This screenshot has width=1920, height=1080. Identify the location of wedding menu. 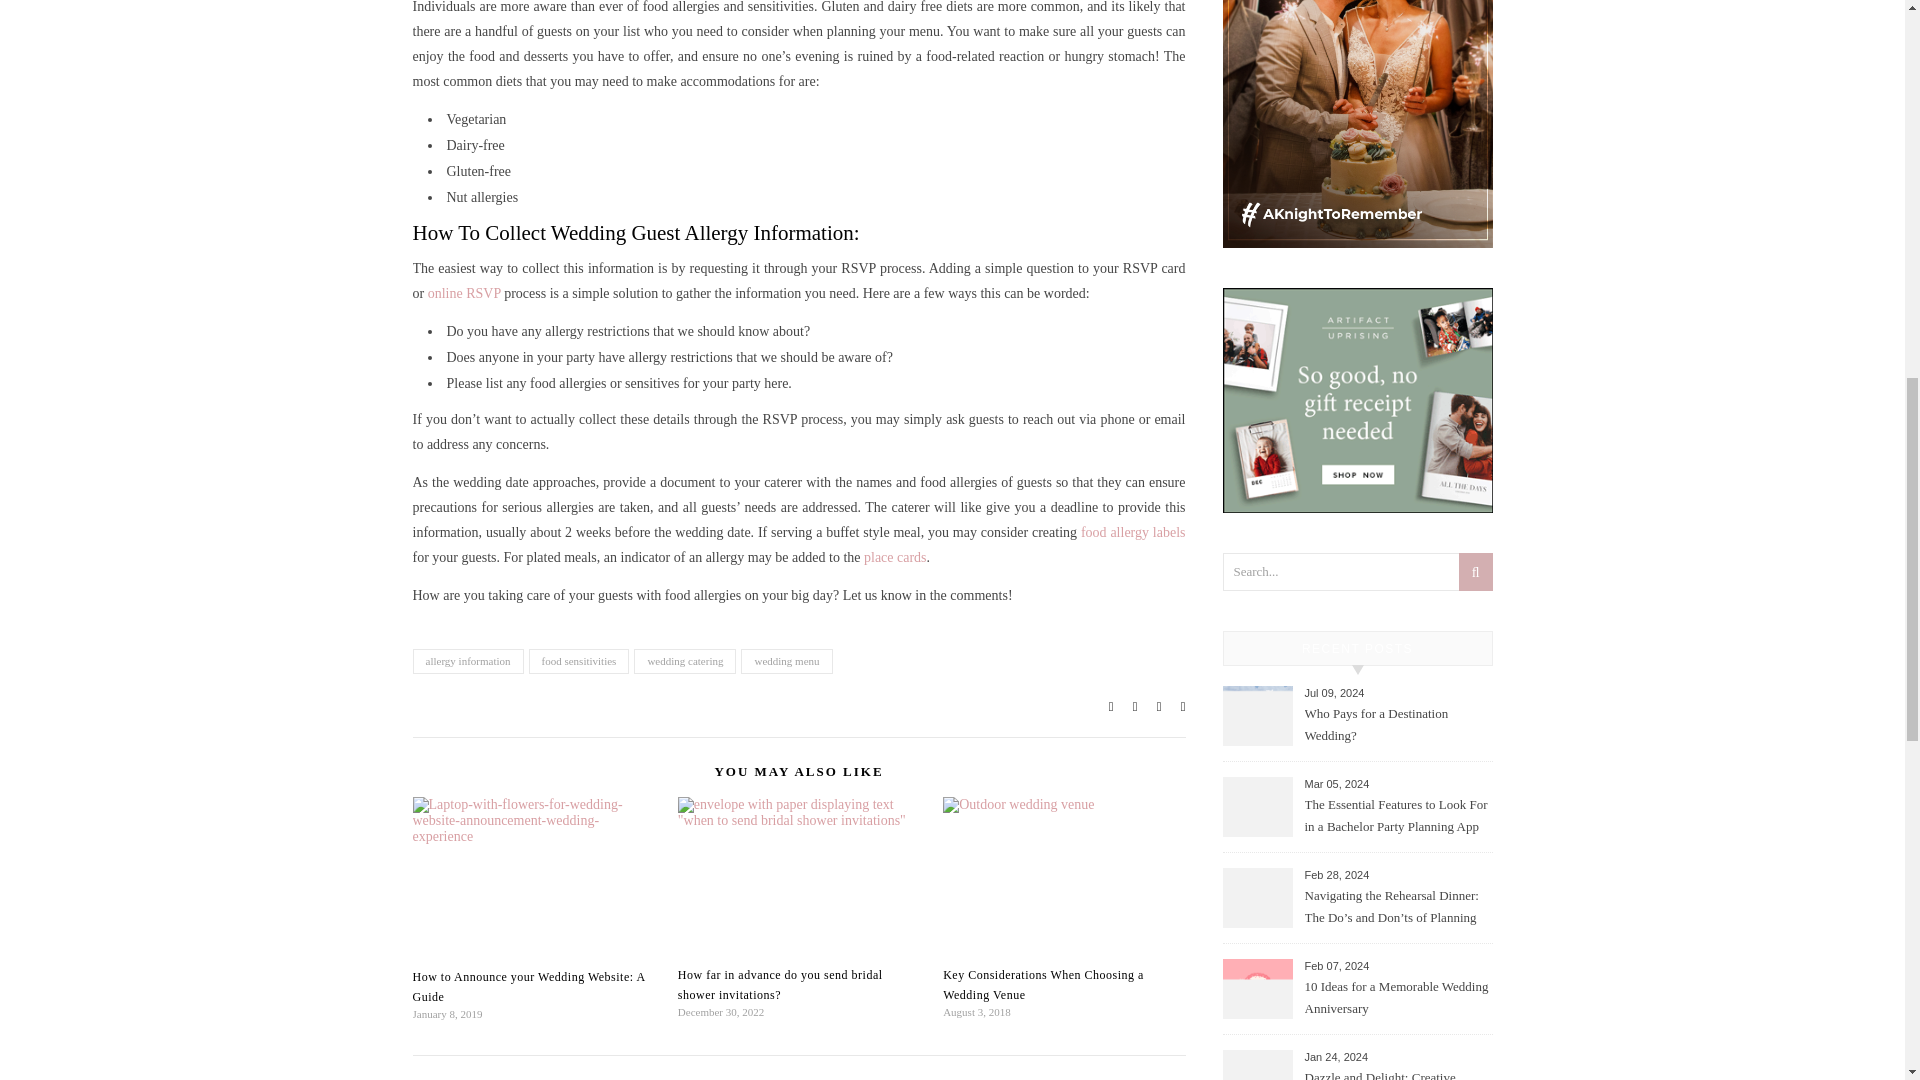
(786, 661).